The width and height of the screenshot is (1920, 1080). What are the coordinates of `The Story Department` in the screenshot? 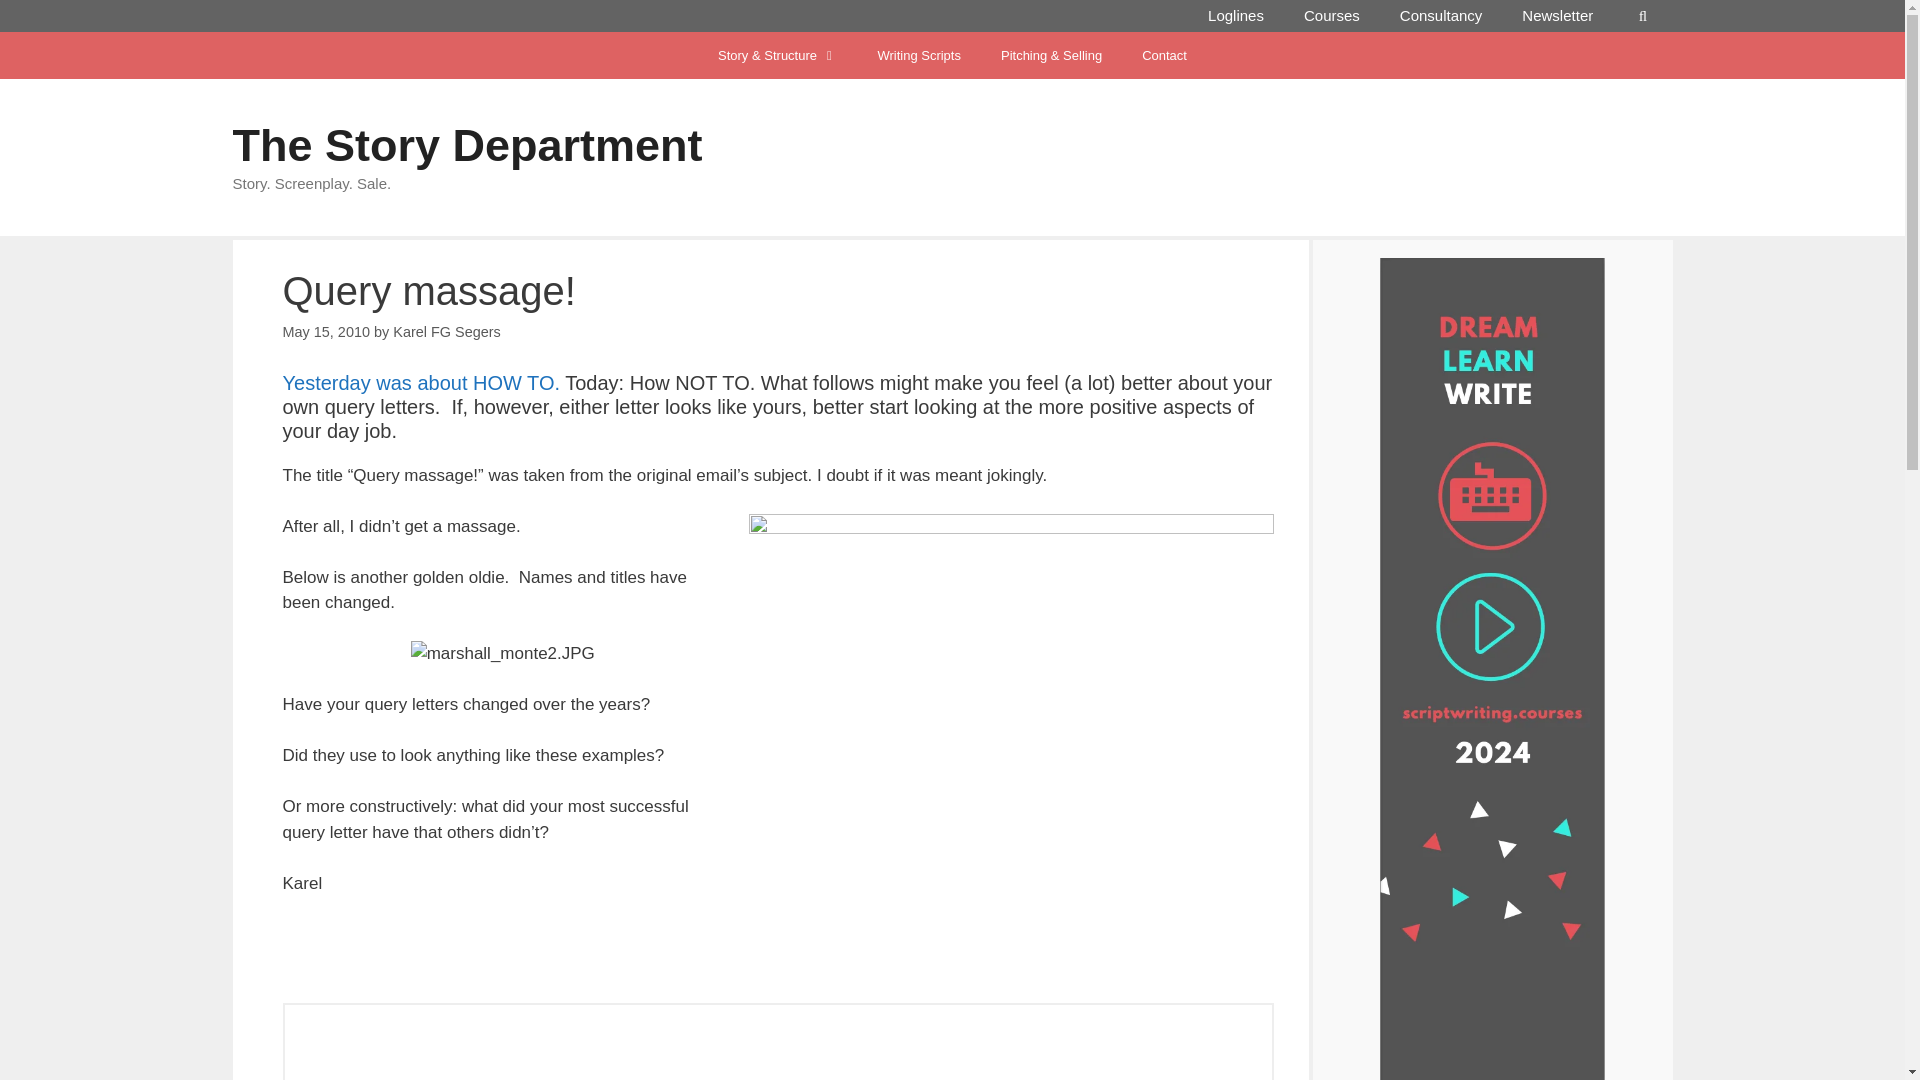 It's located at (467, 144).